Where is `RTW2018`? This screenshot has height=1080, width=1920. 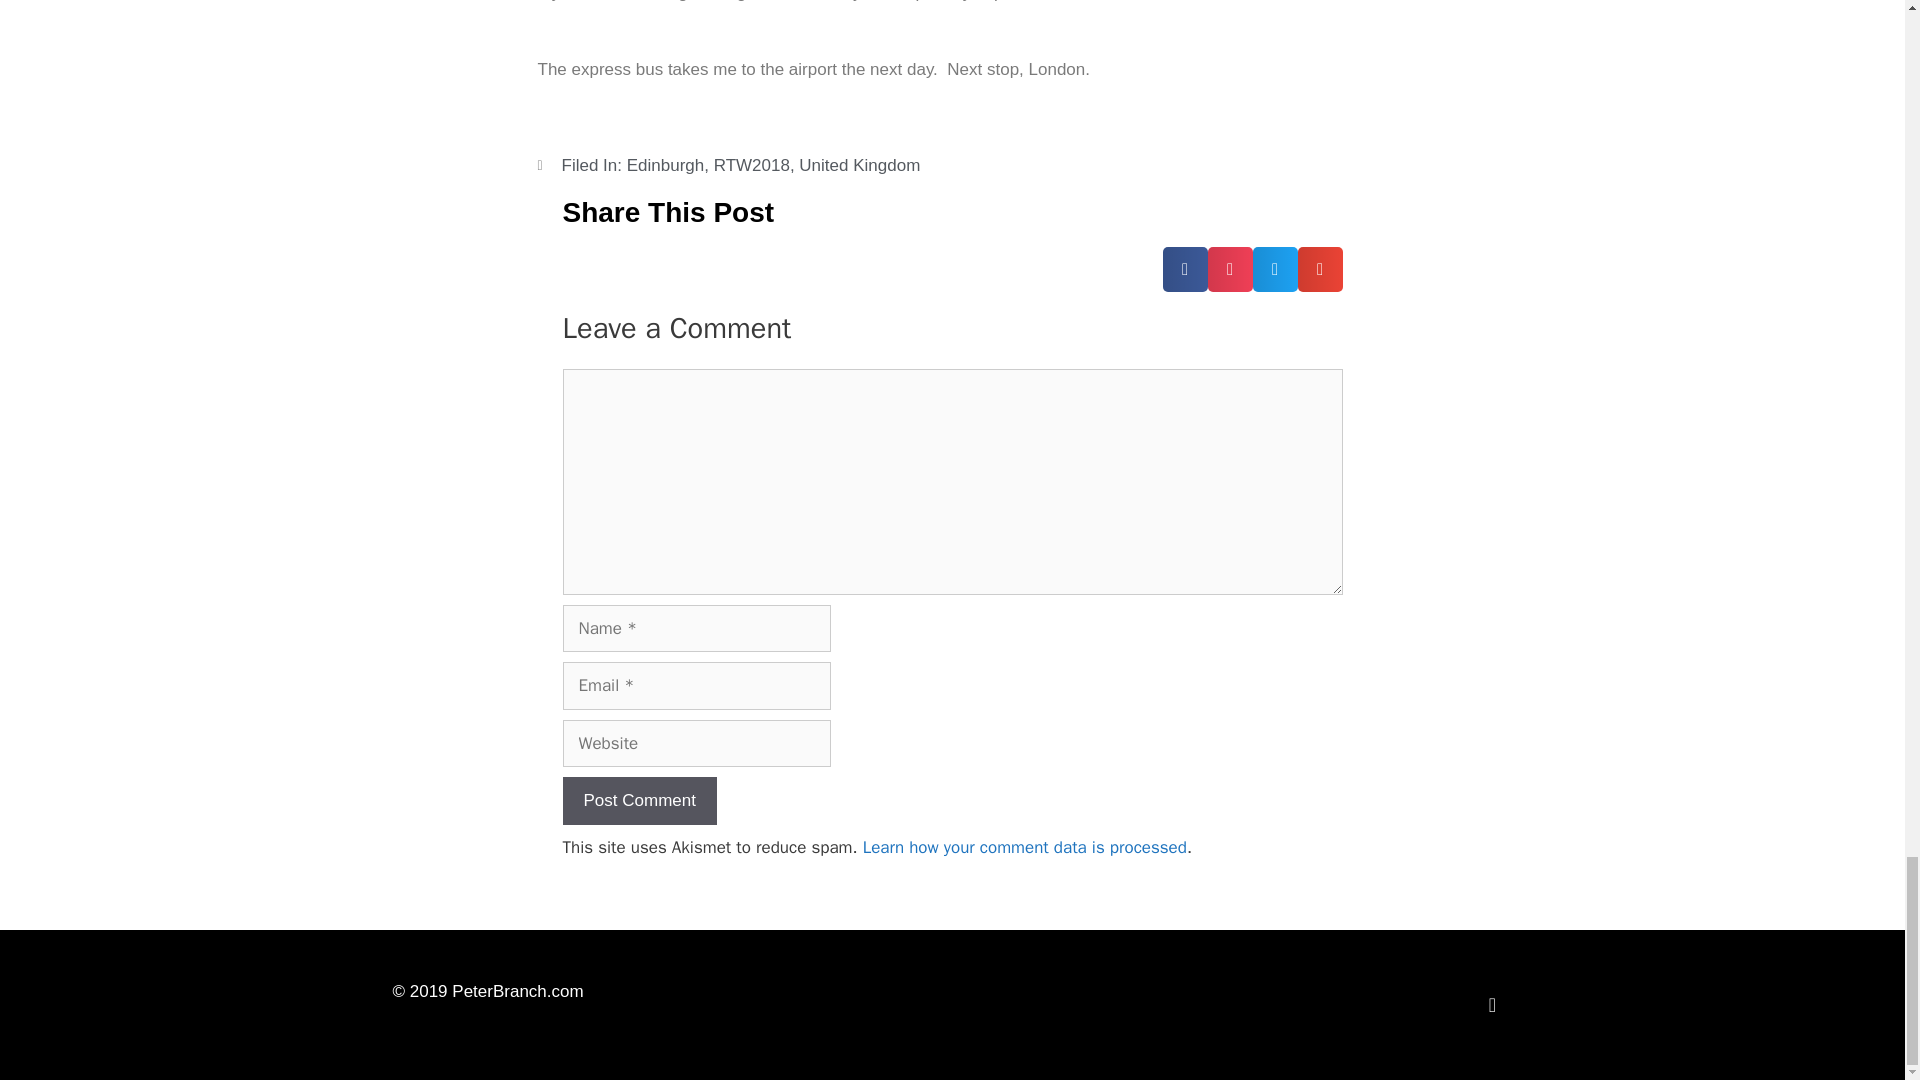
RTW2018 is located at coordinates (752, 164).